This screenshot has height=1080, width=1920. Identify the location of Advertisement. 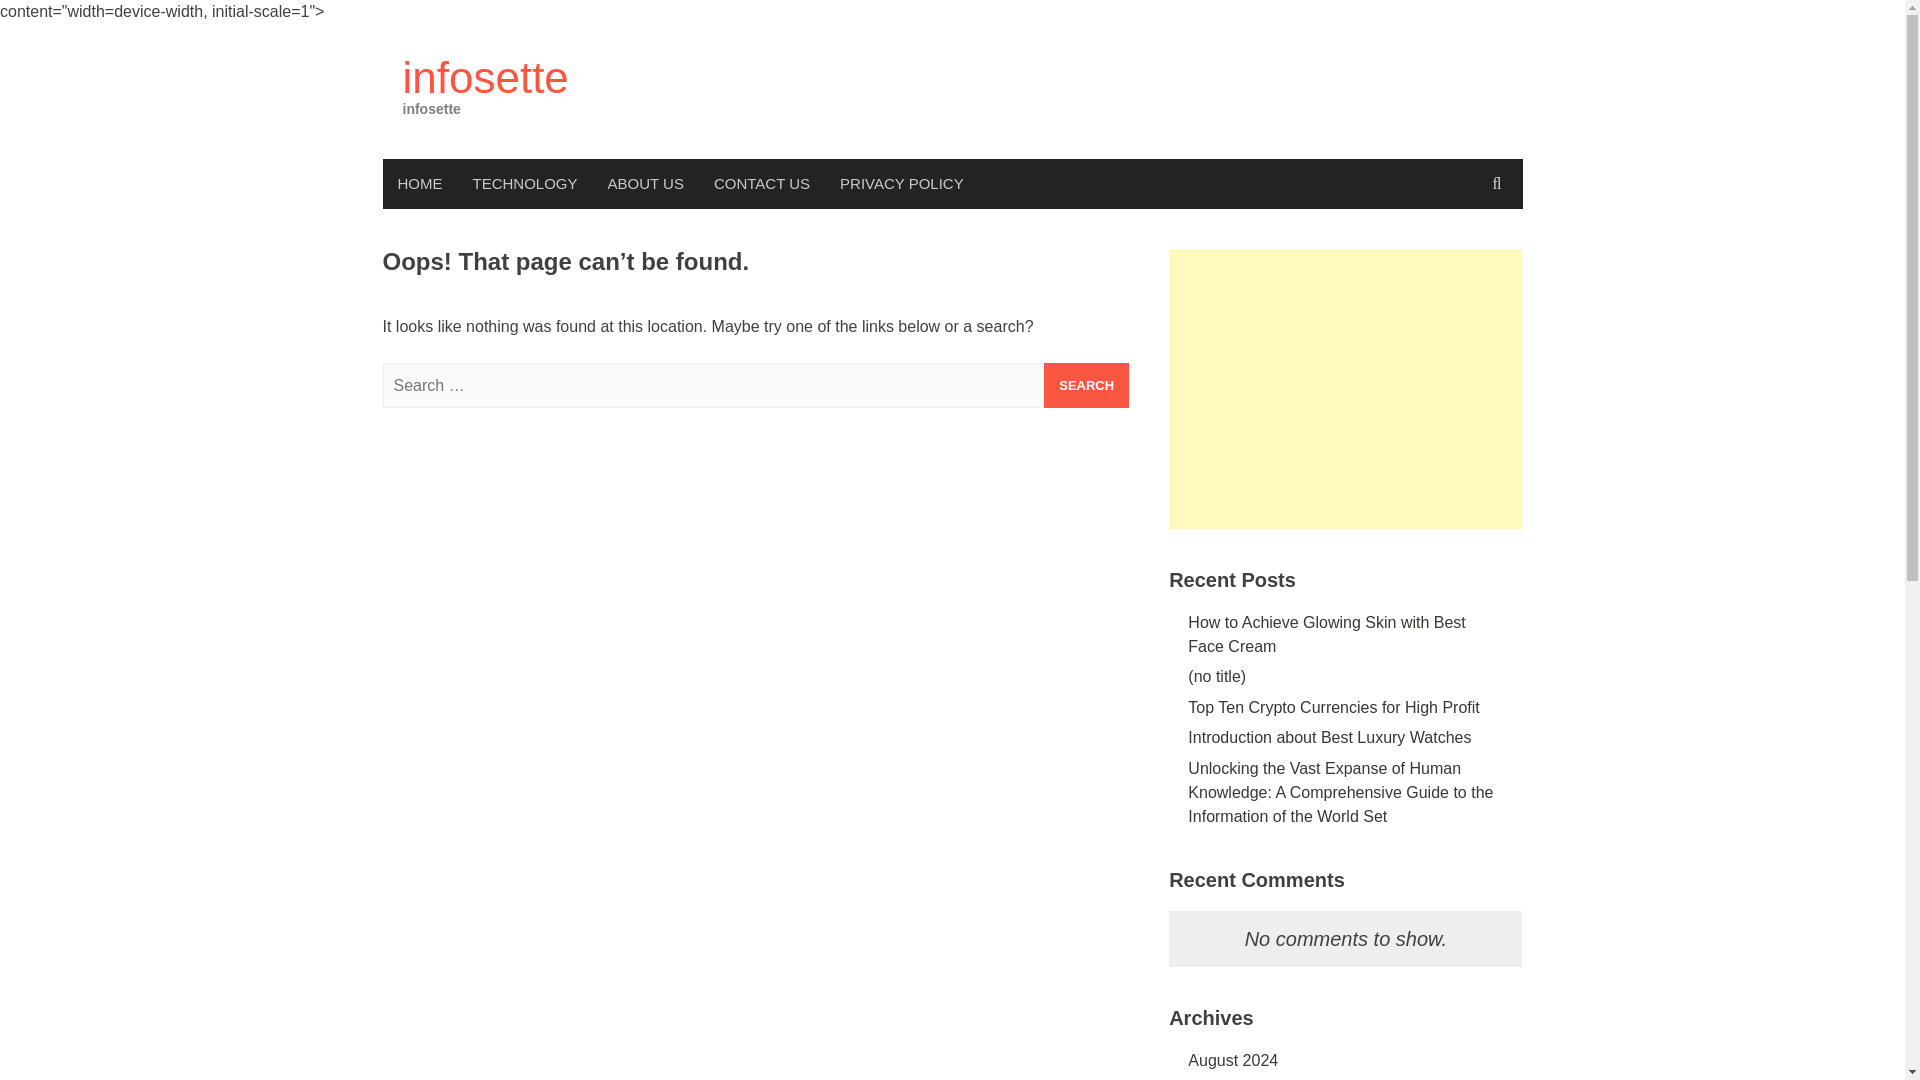
(1346, 389).